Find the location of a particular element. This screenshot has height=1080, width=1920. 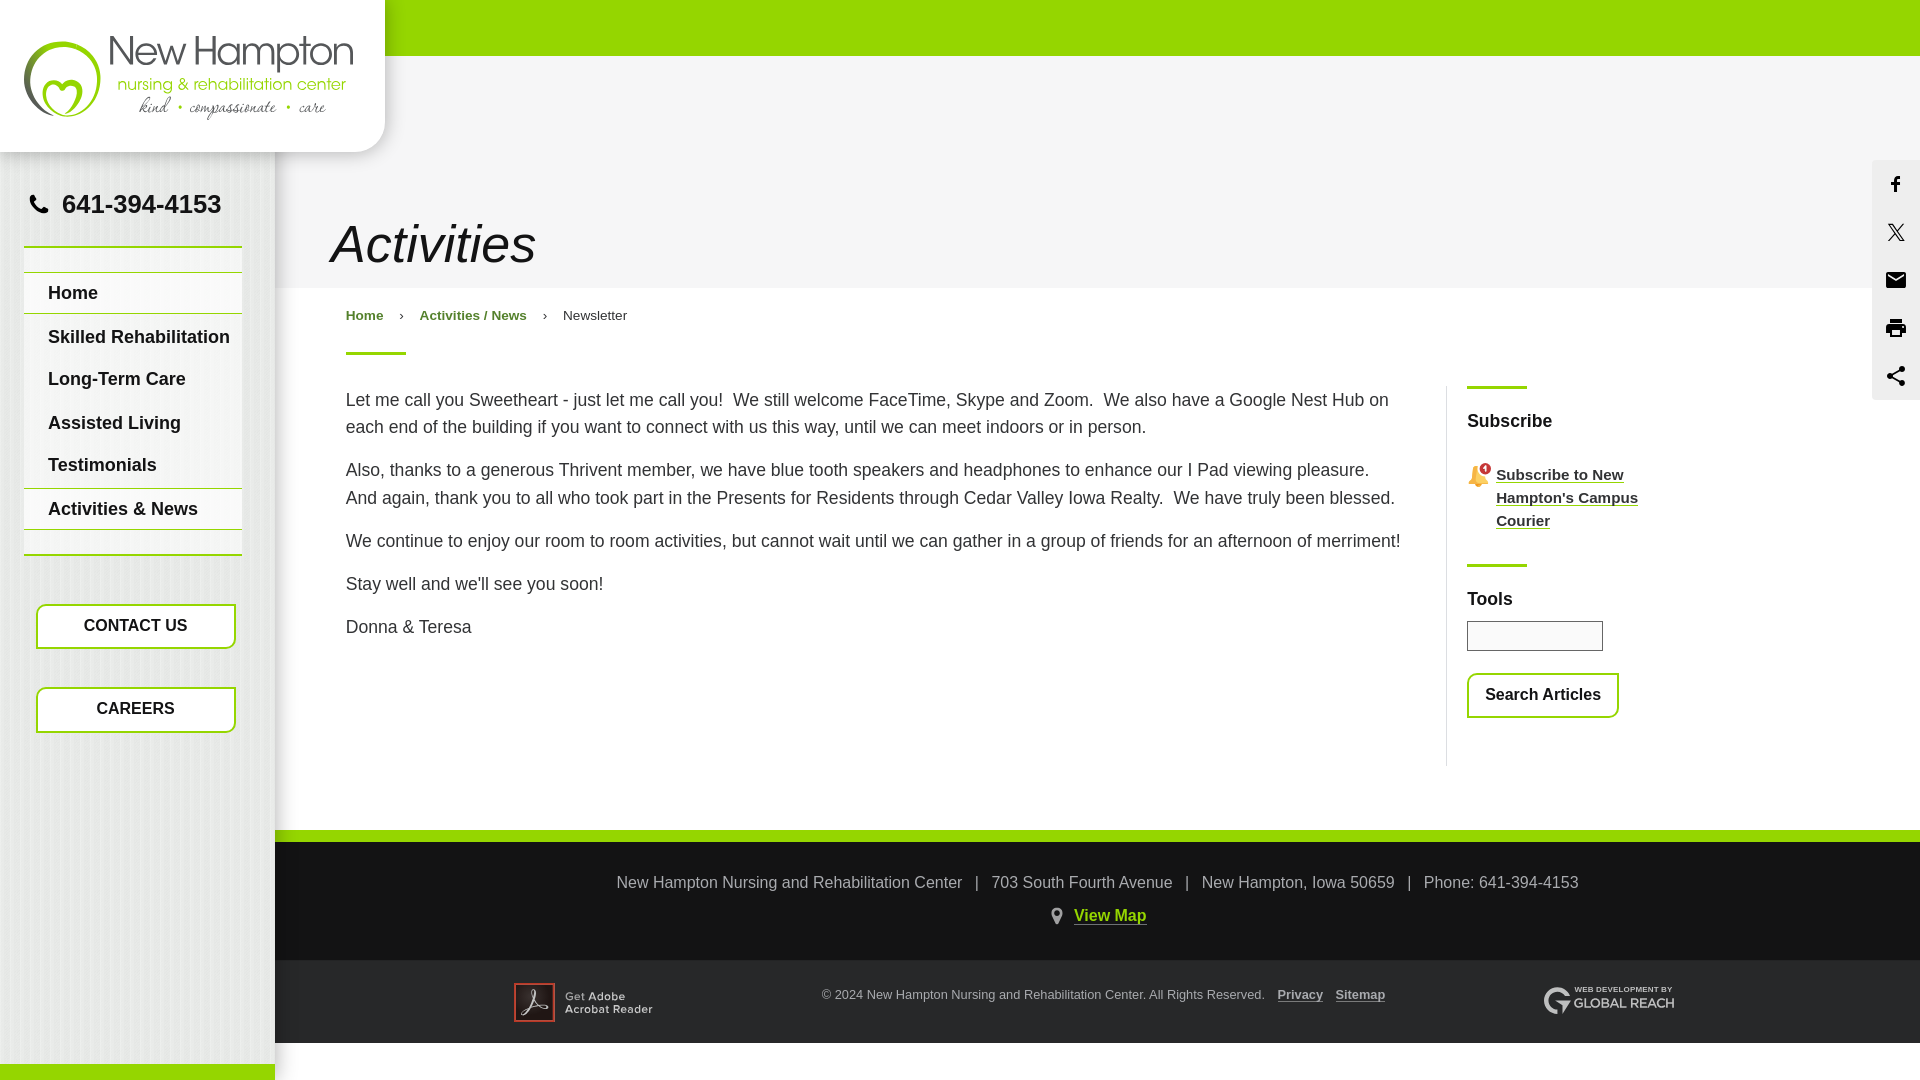

Home is located at coordinates (132, 293).